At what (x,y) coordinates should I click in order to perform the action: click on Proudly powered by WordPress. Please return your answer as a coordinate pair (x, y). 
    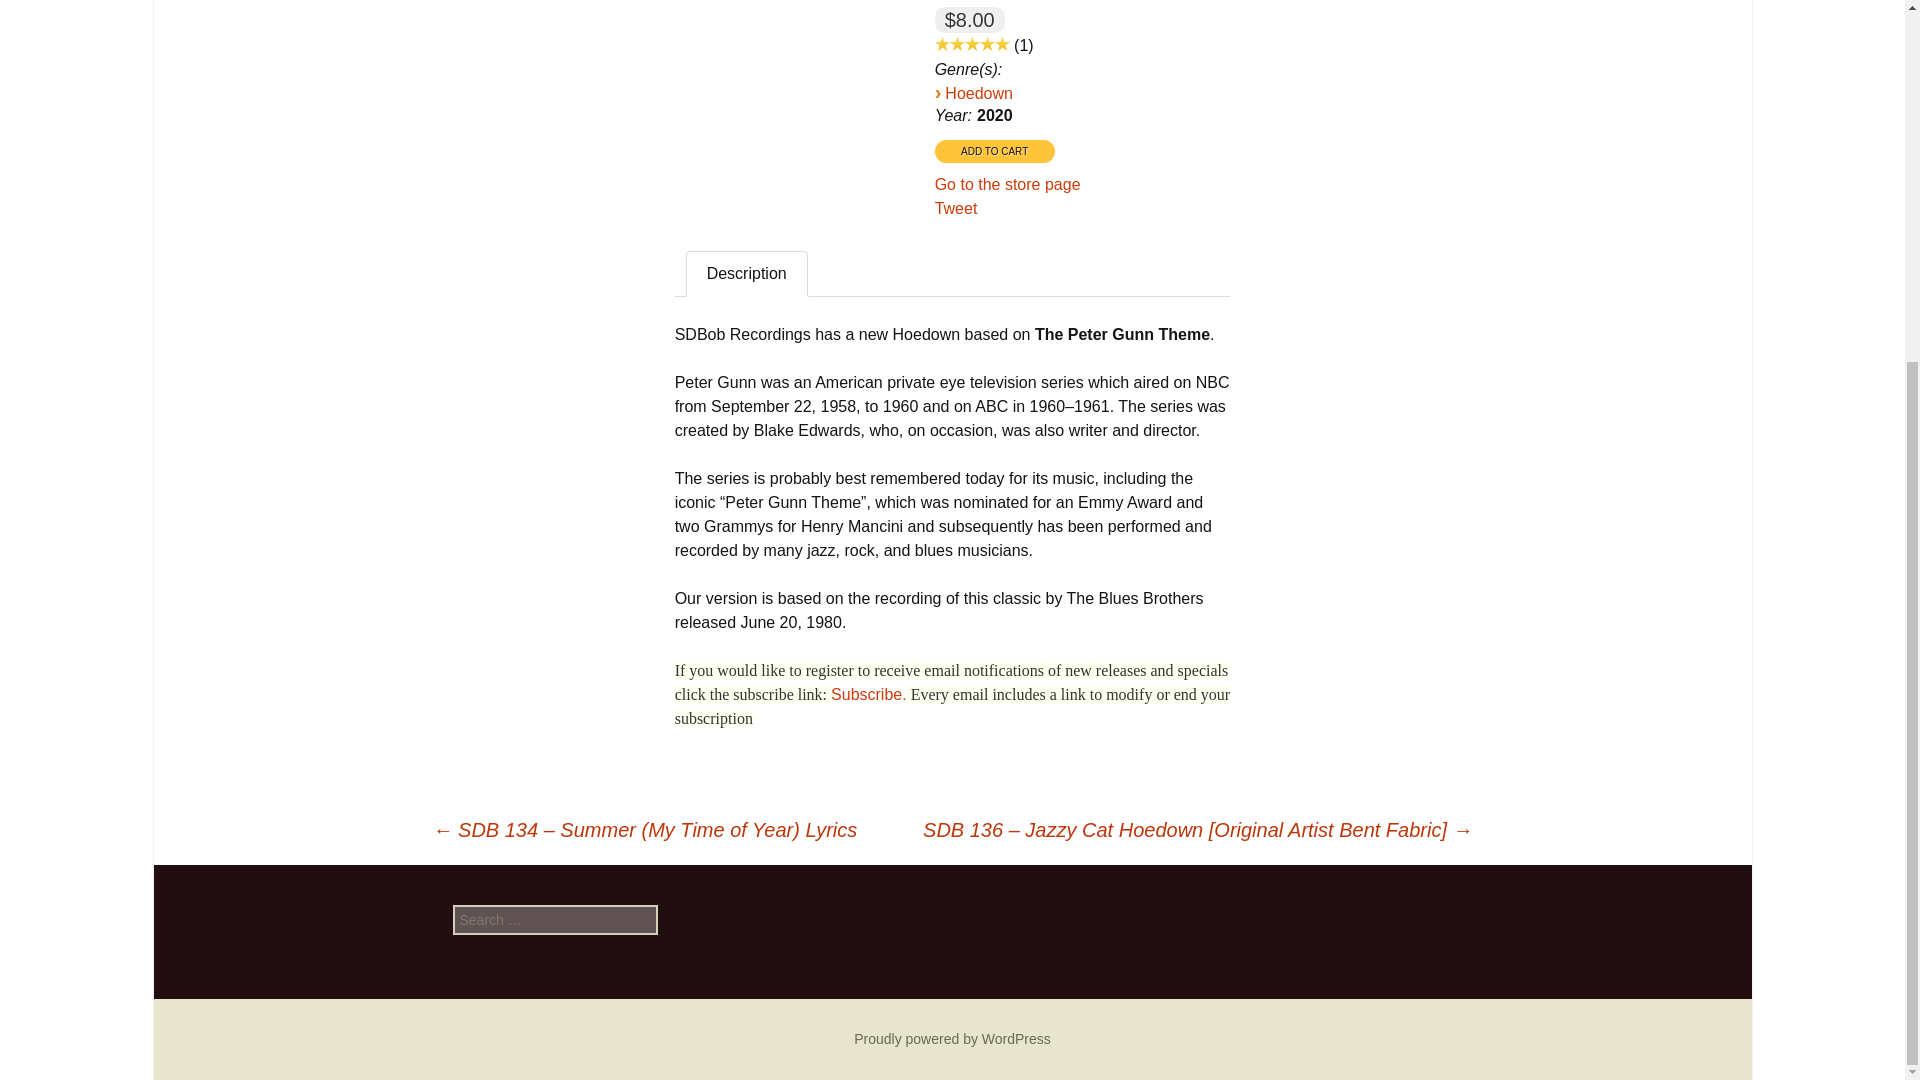
    Looking at the image, I should click on (952, 1038).